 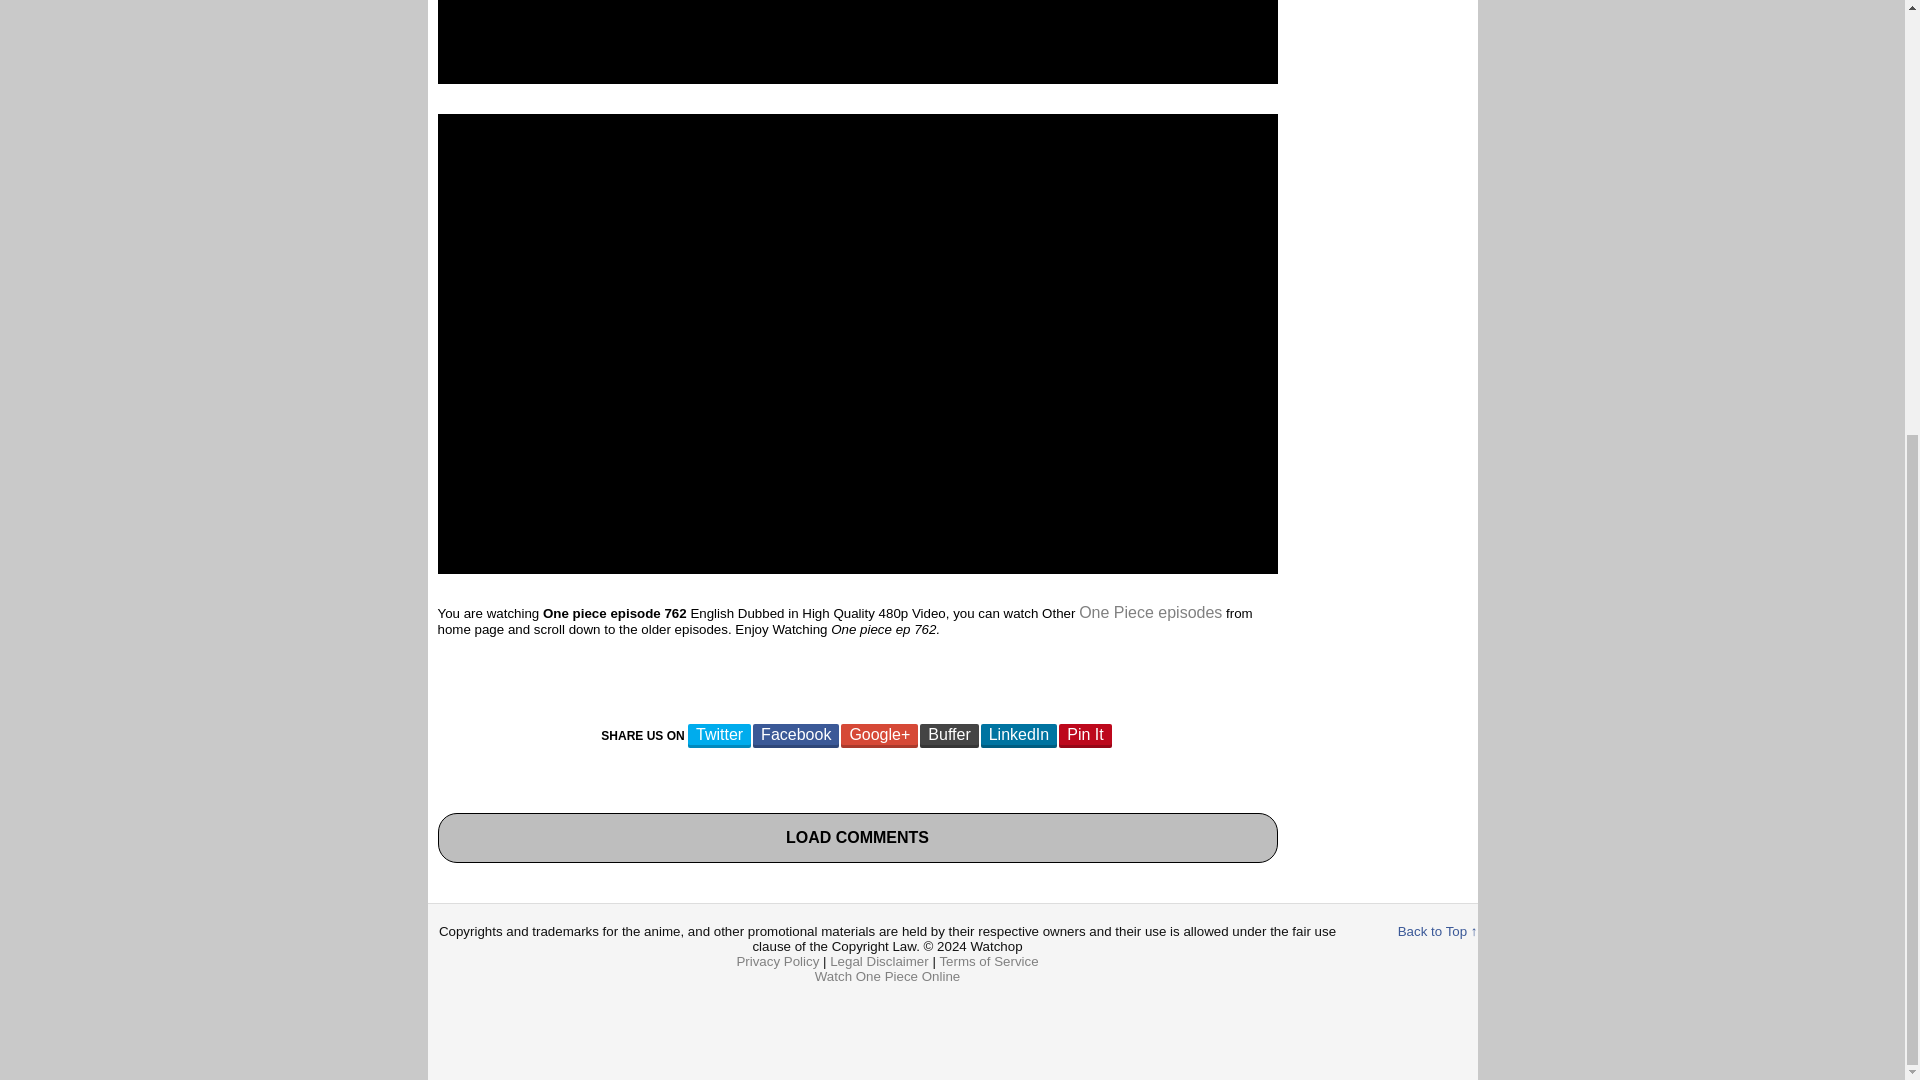 What do you see at coordinates (988, 960) in the screenshot?
I see `Terms of Service` at bounding box center [988, 960].